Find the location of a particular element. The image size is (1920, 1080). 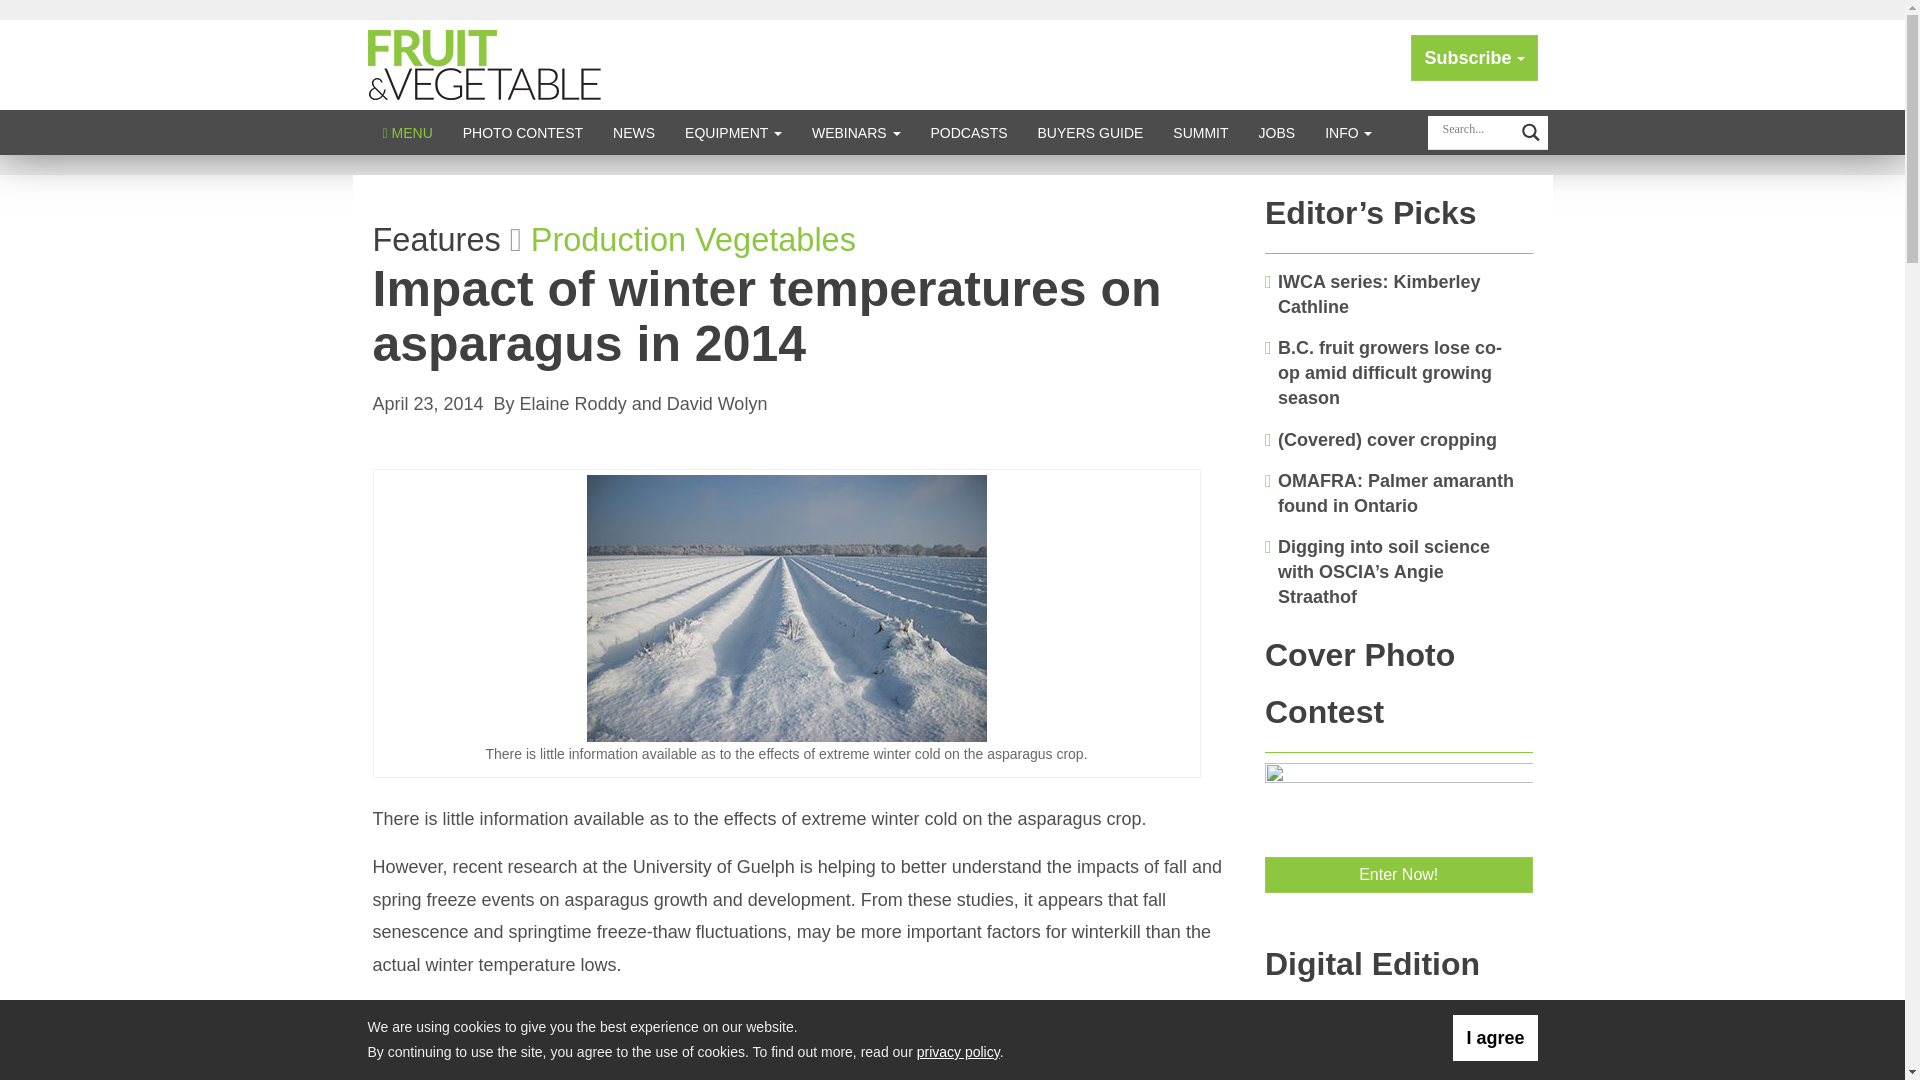

Subscribe is located at coordinates (1474, 58).